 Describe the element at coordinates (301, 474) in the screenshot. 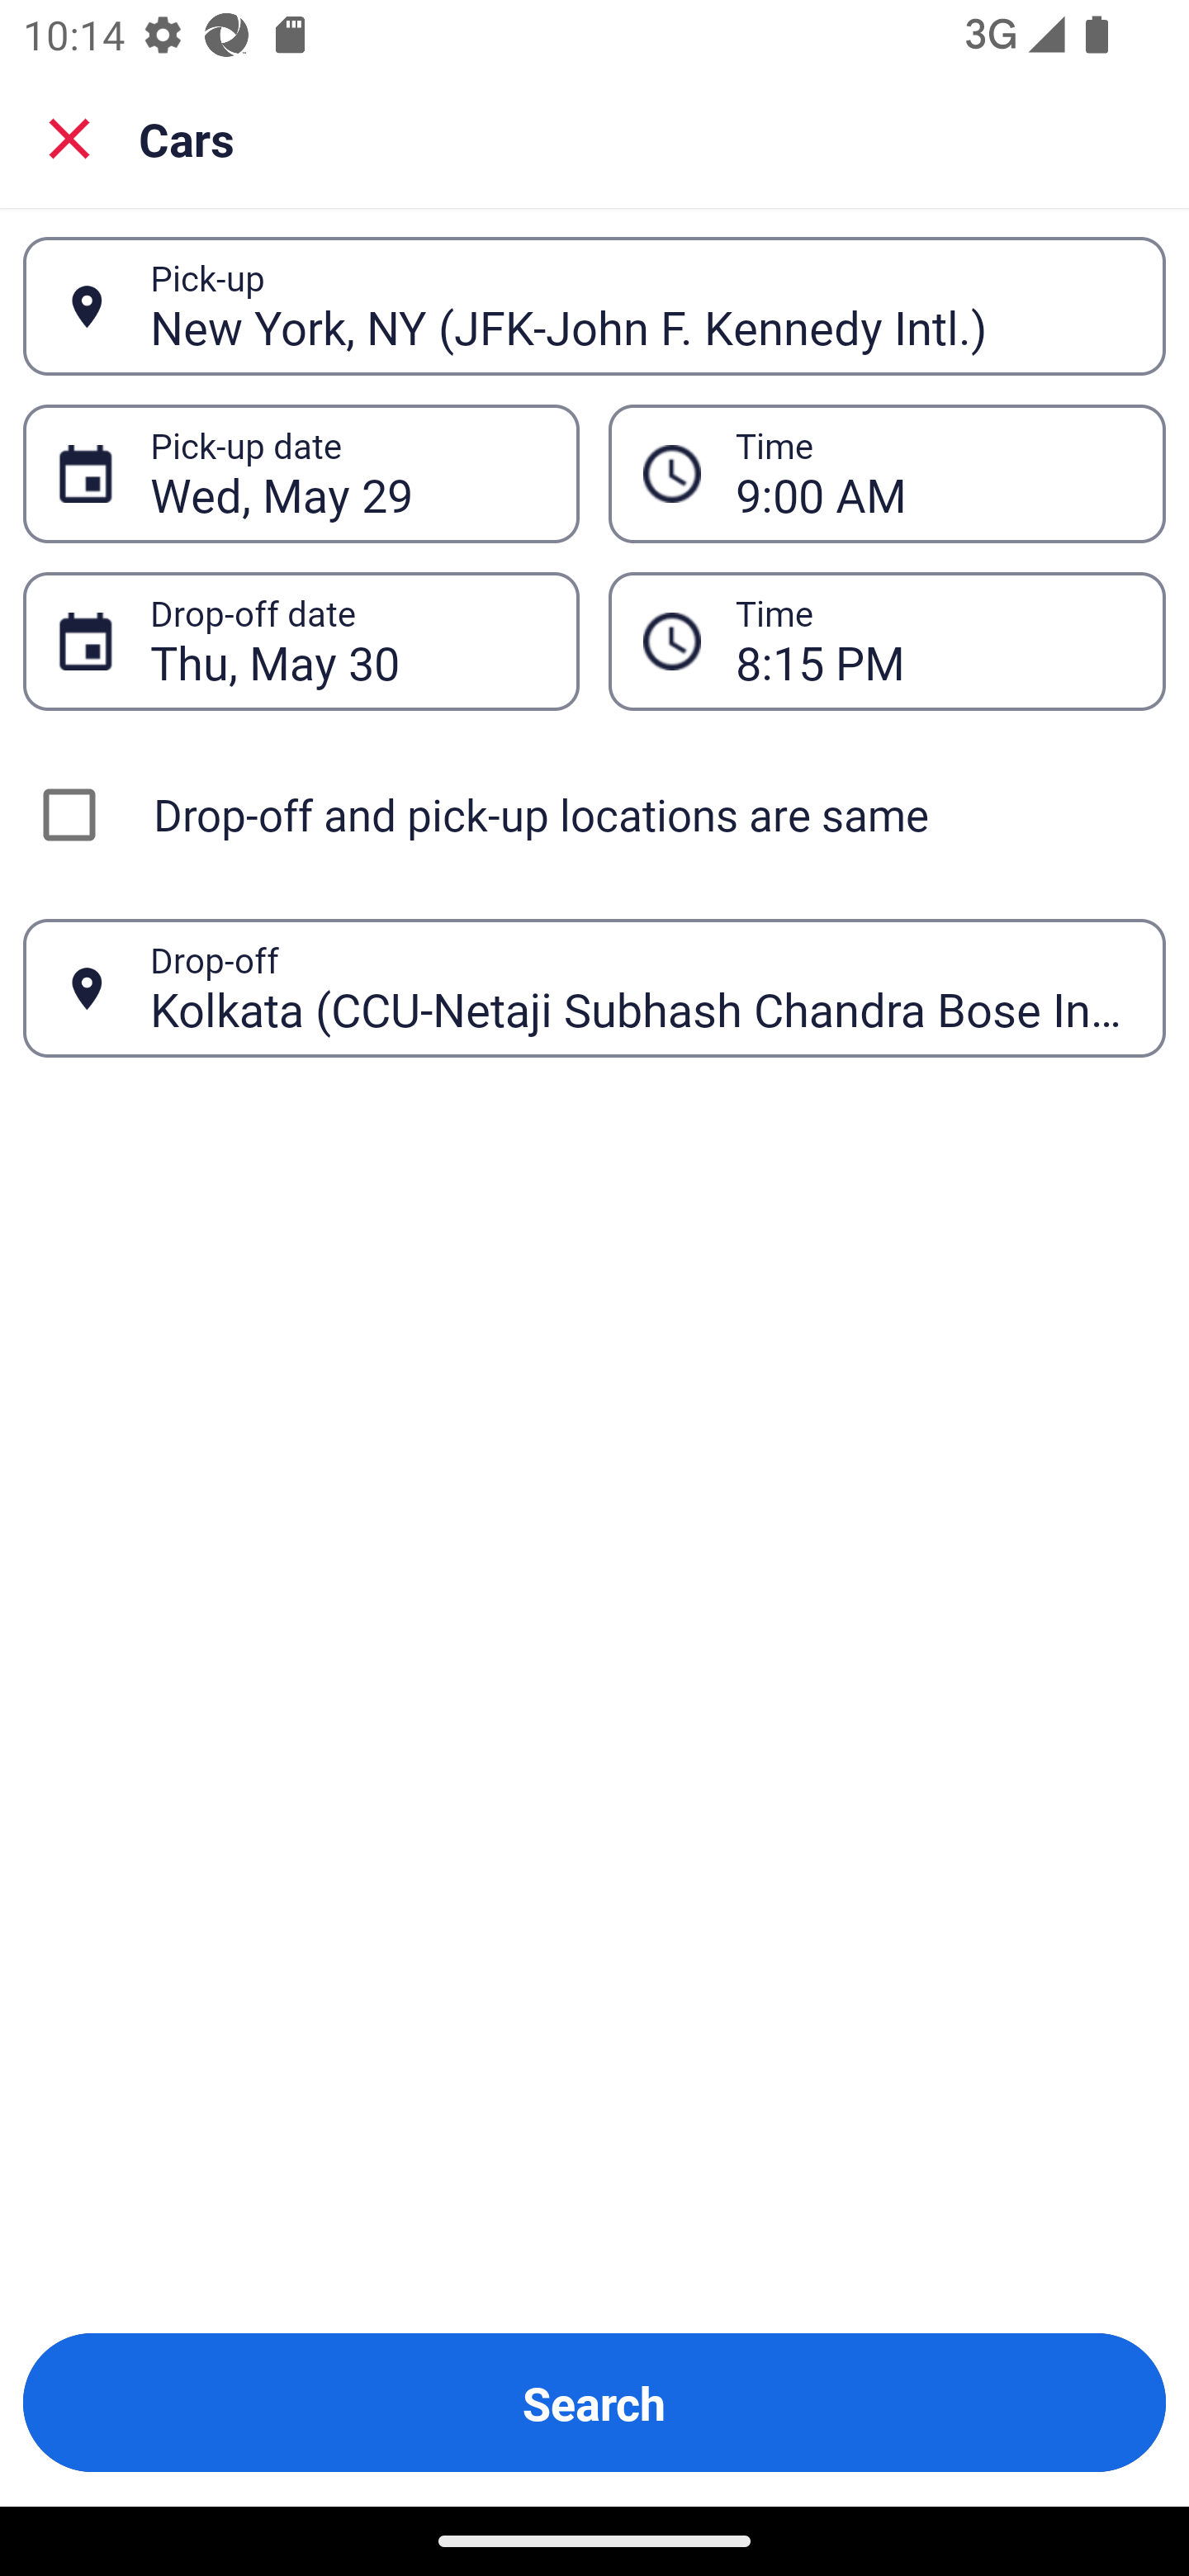

I see `Wed, May 29 Pick-up date` at that location.